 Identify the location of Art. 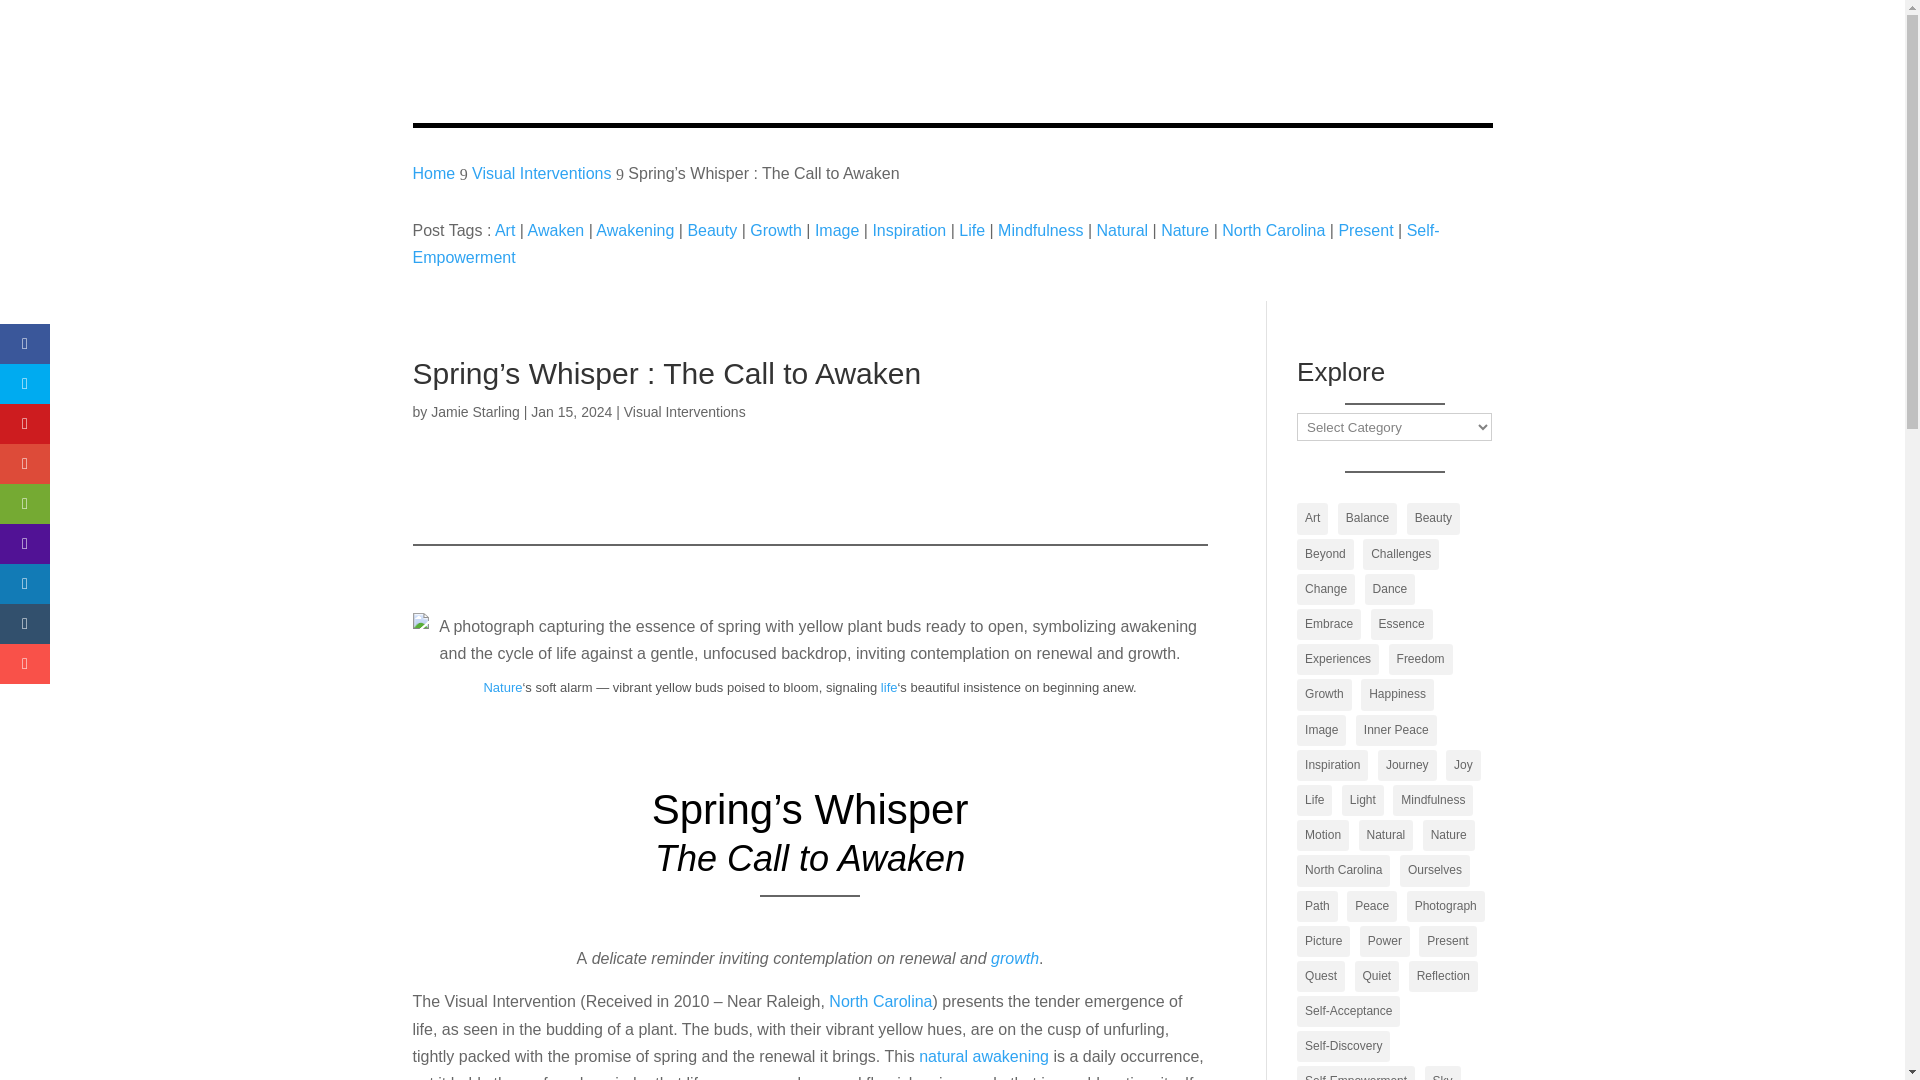
(504, 230).